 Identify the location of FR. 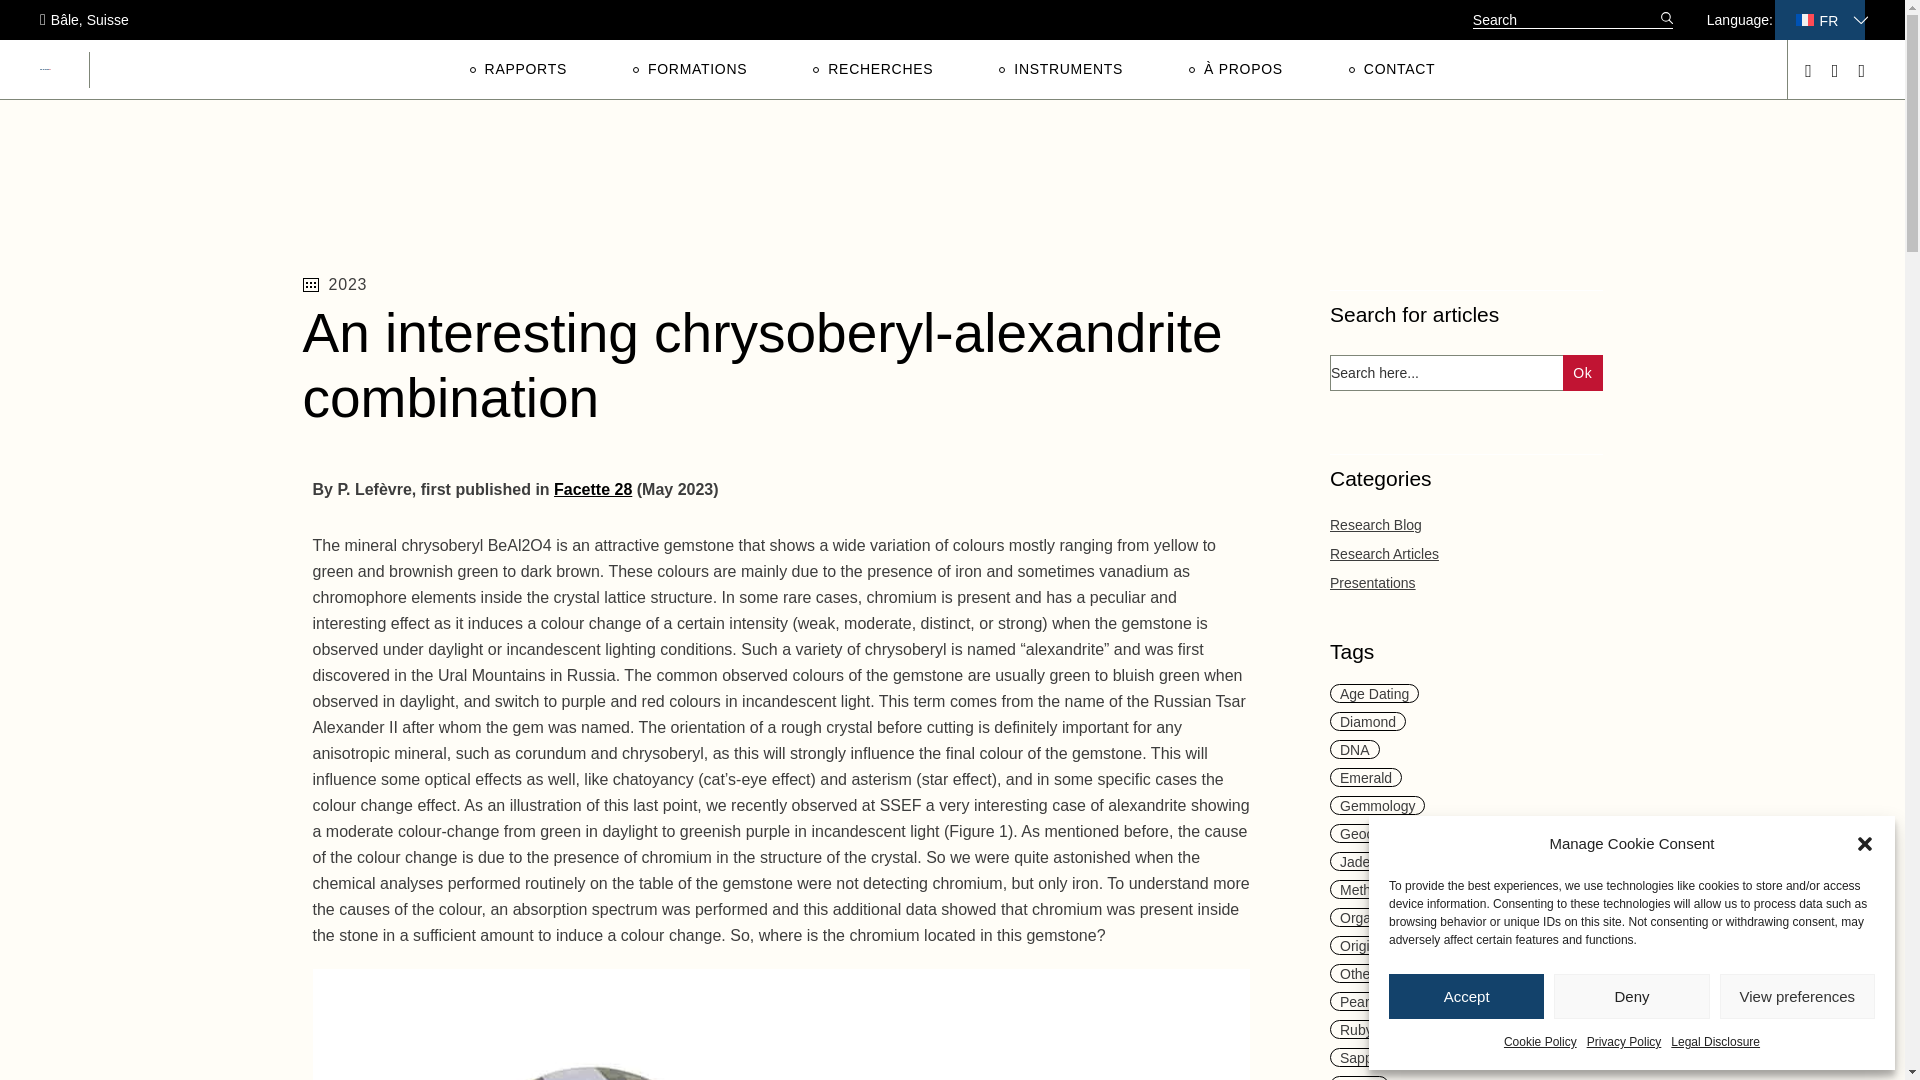
(1819, 19).